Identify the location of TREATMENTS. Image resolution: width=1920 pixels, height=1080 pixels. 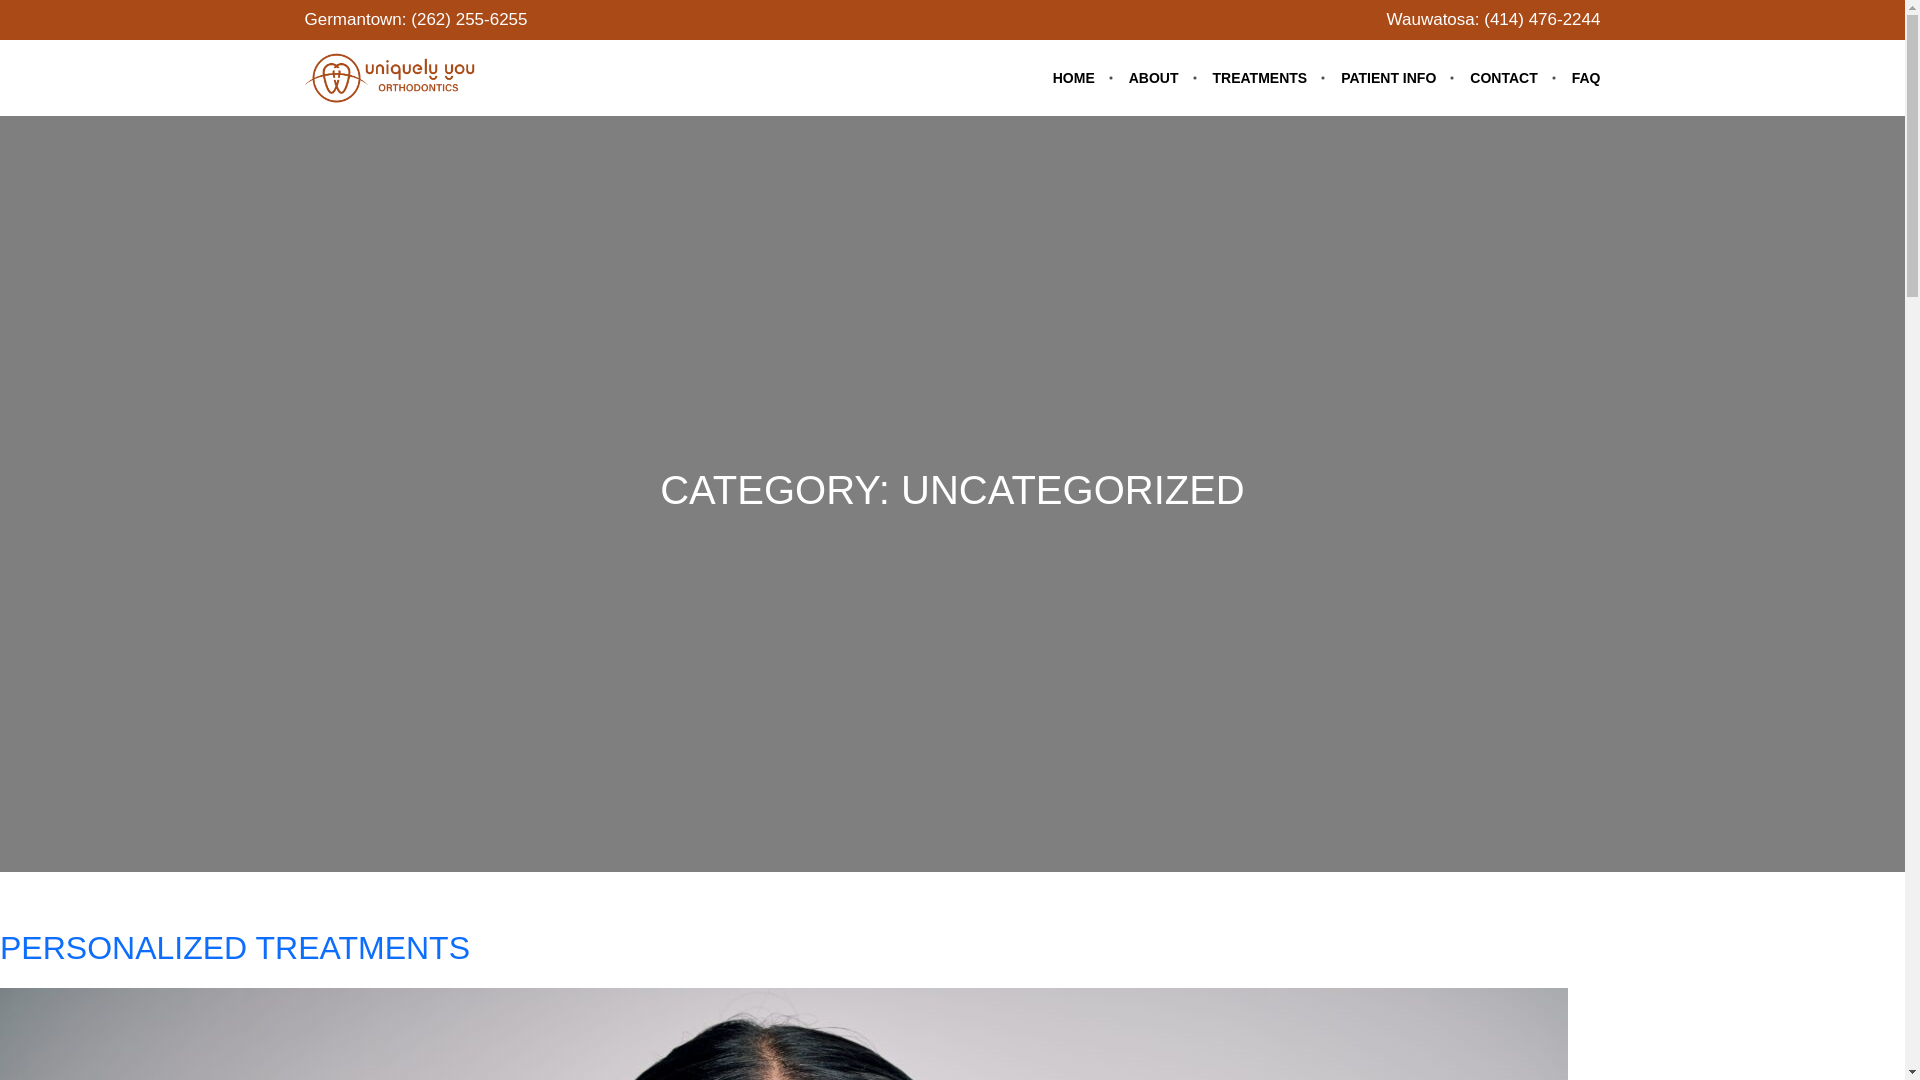
(1270, 77).